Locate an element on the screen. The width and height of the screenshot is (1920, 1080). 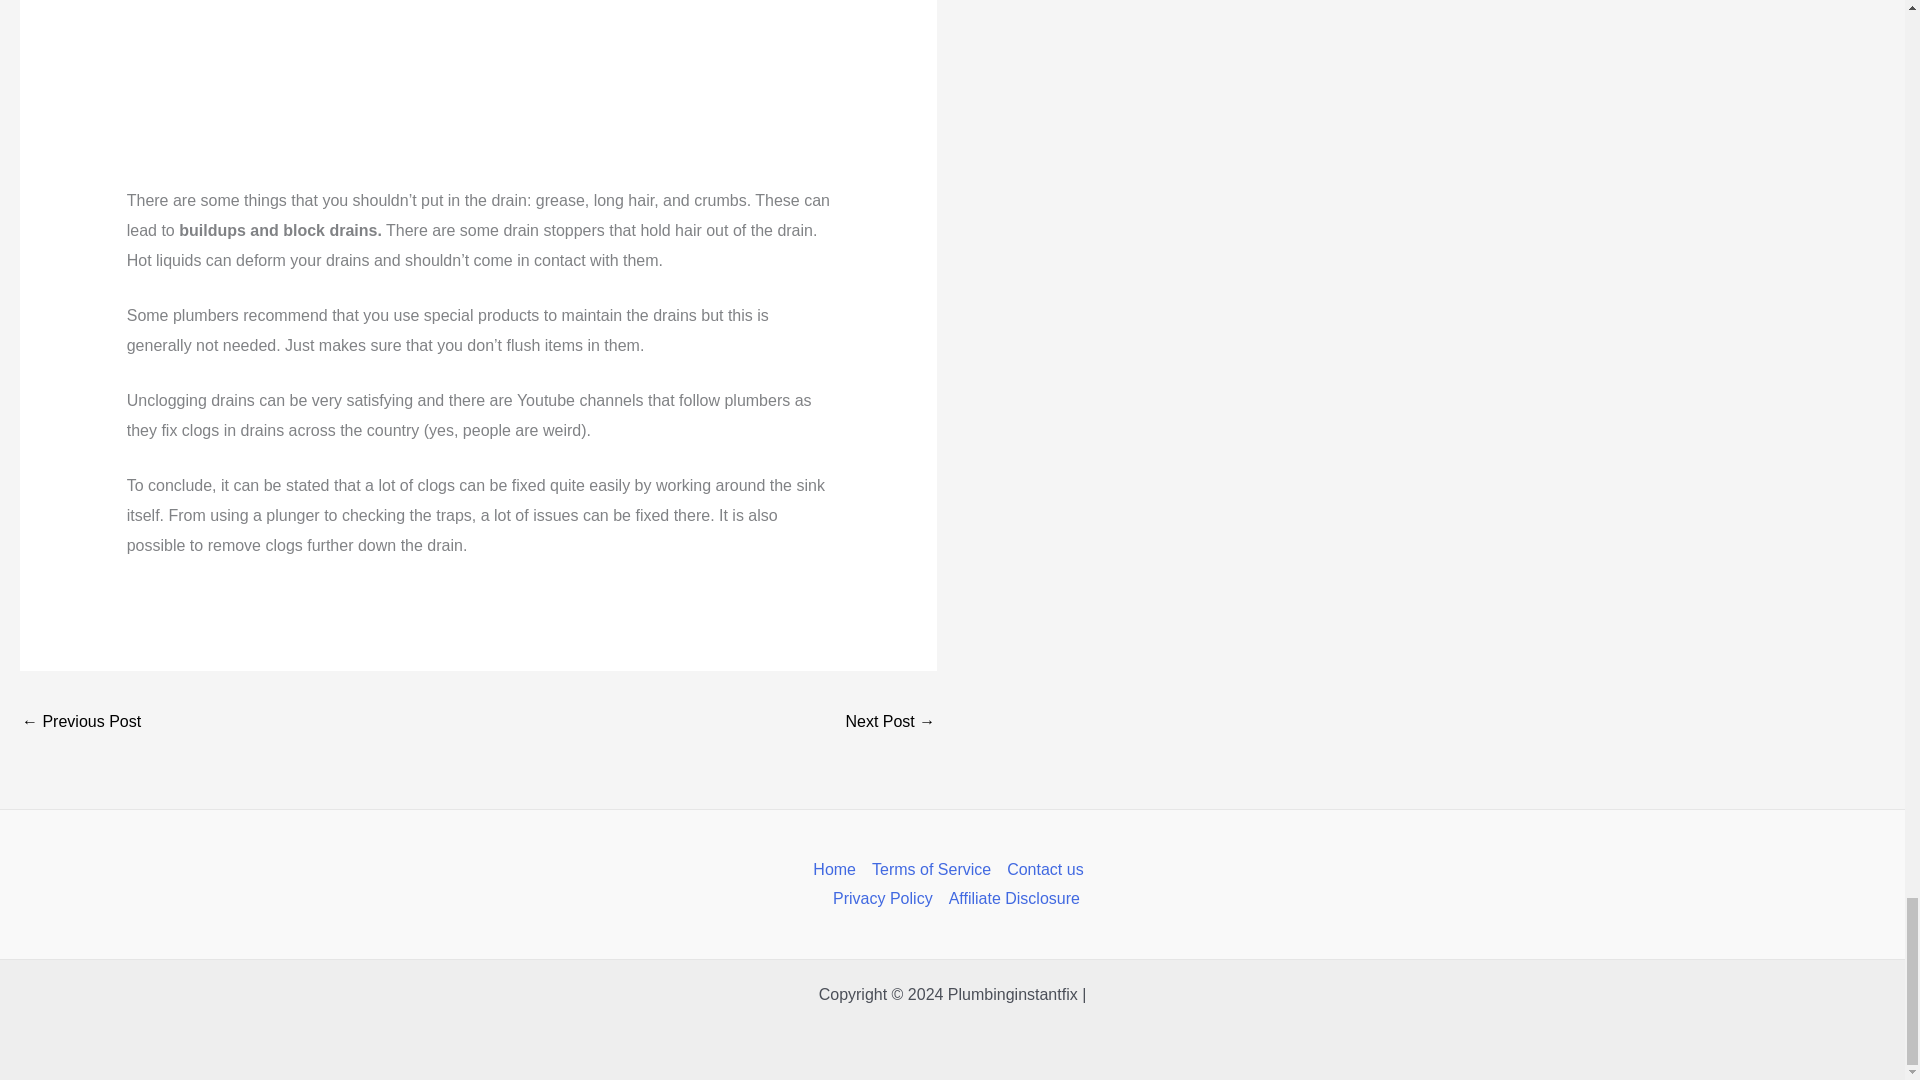
Home is located at coordinates (838, 870).